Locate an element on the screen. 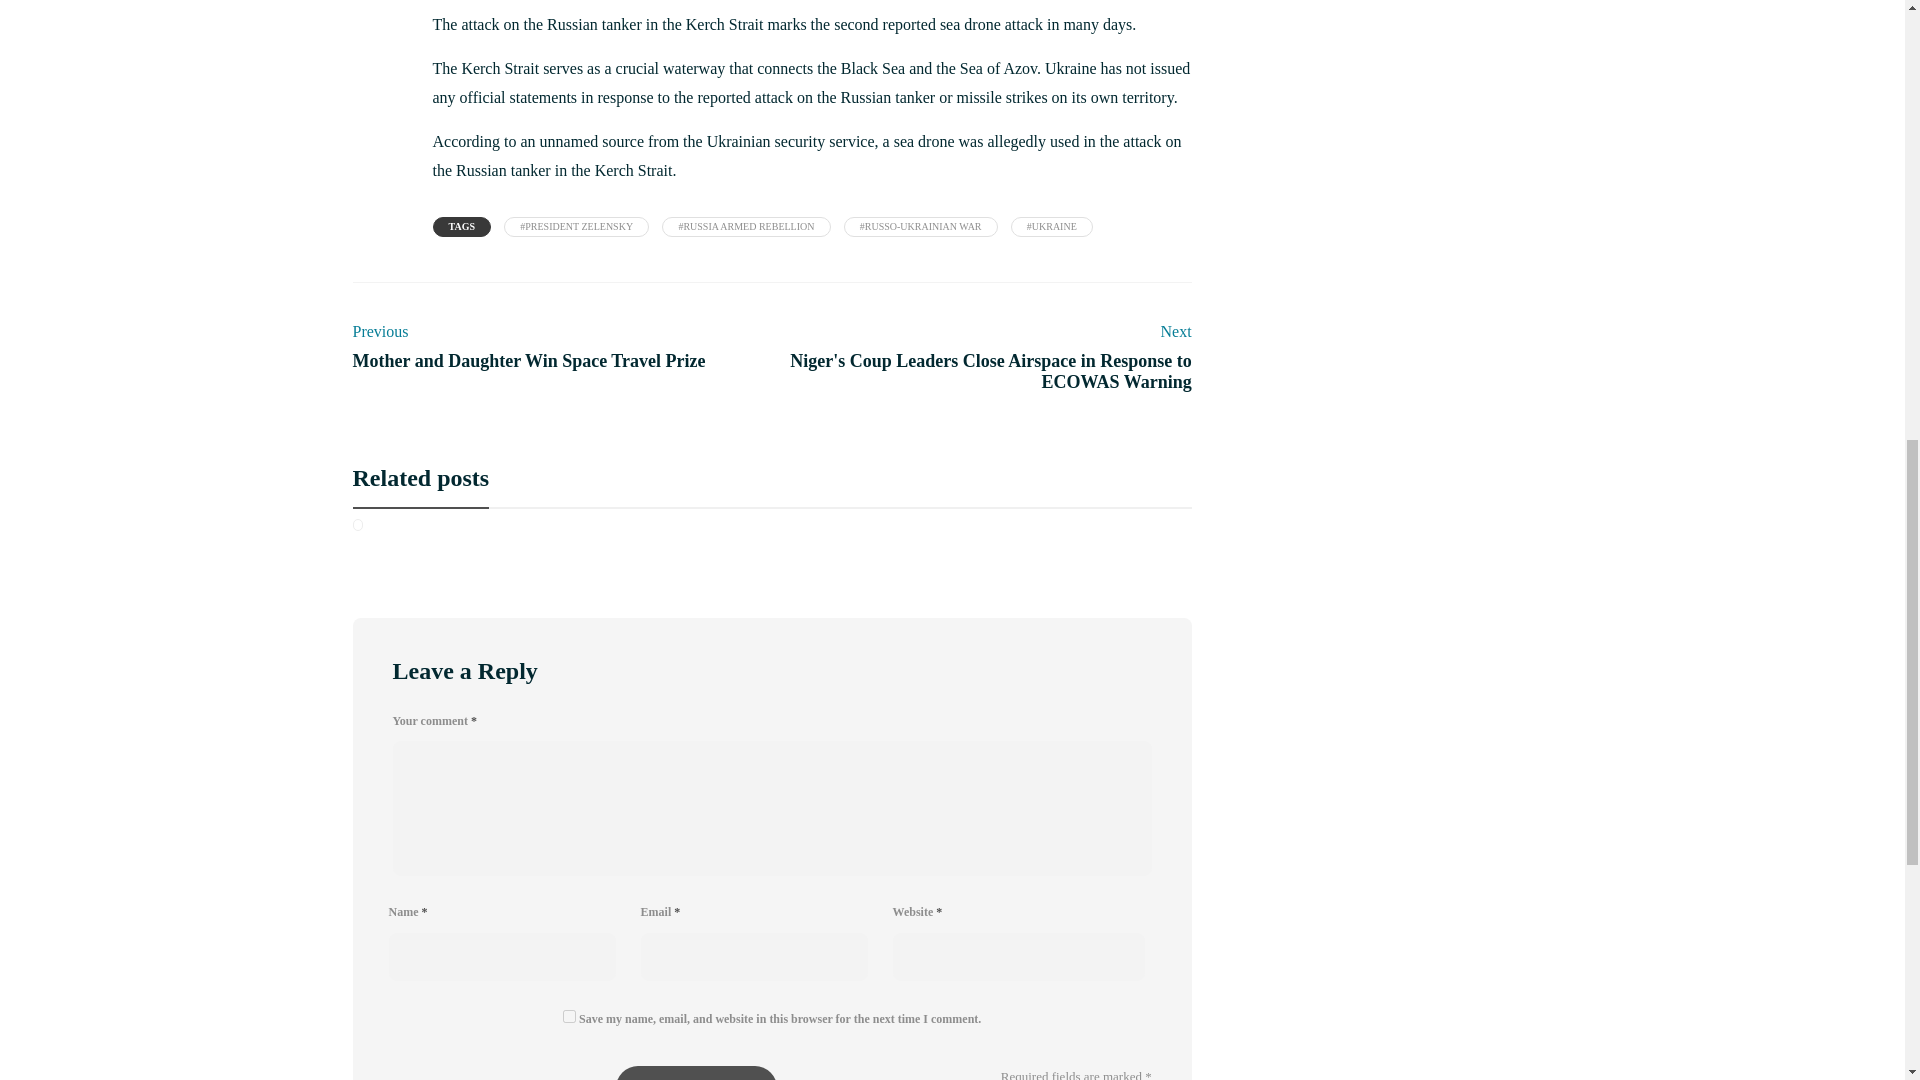 Image resolution: width=1920 pixels, height=1080 pixels. TAGS is located at coordinates (462, 226).